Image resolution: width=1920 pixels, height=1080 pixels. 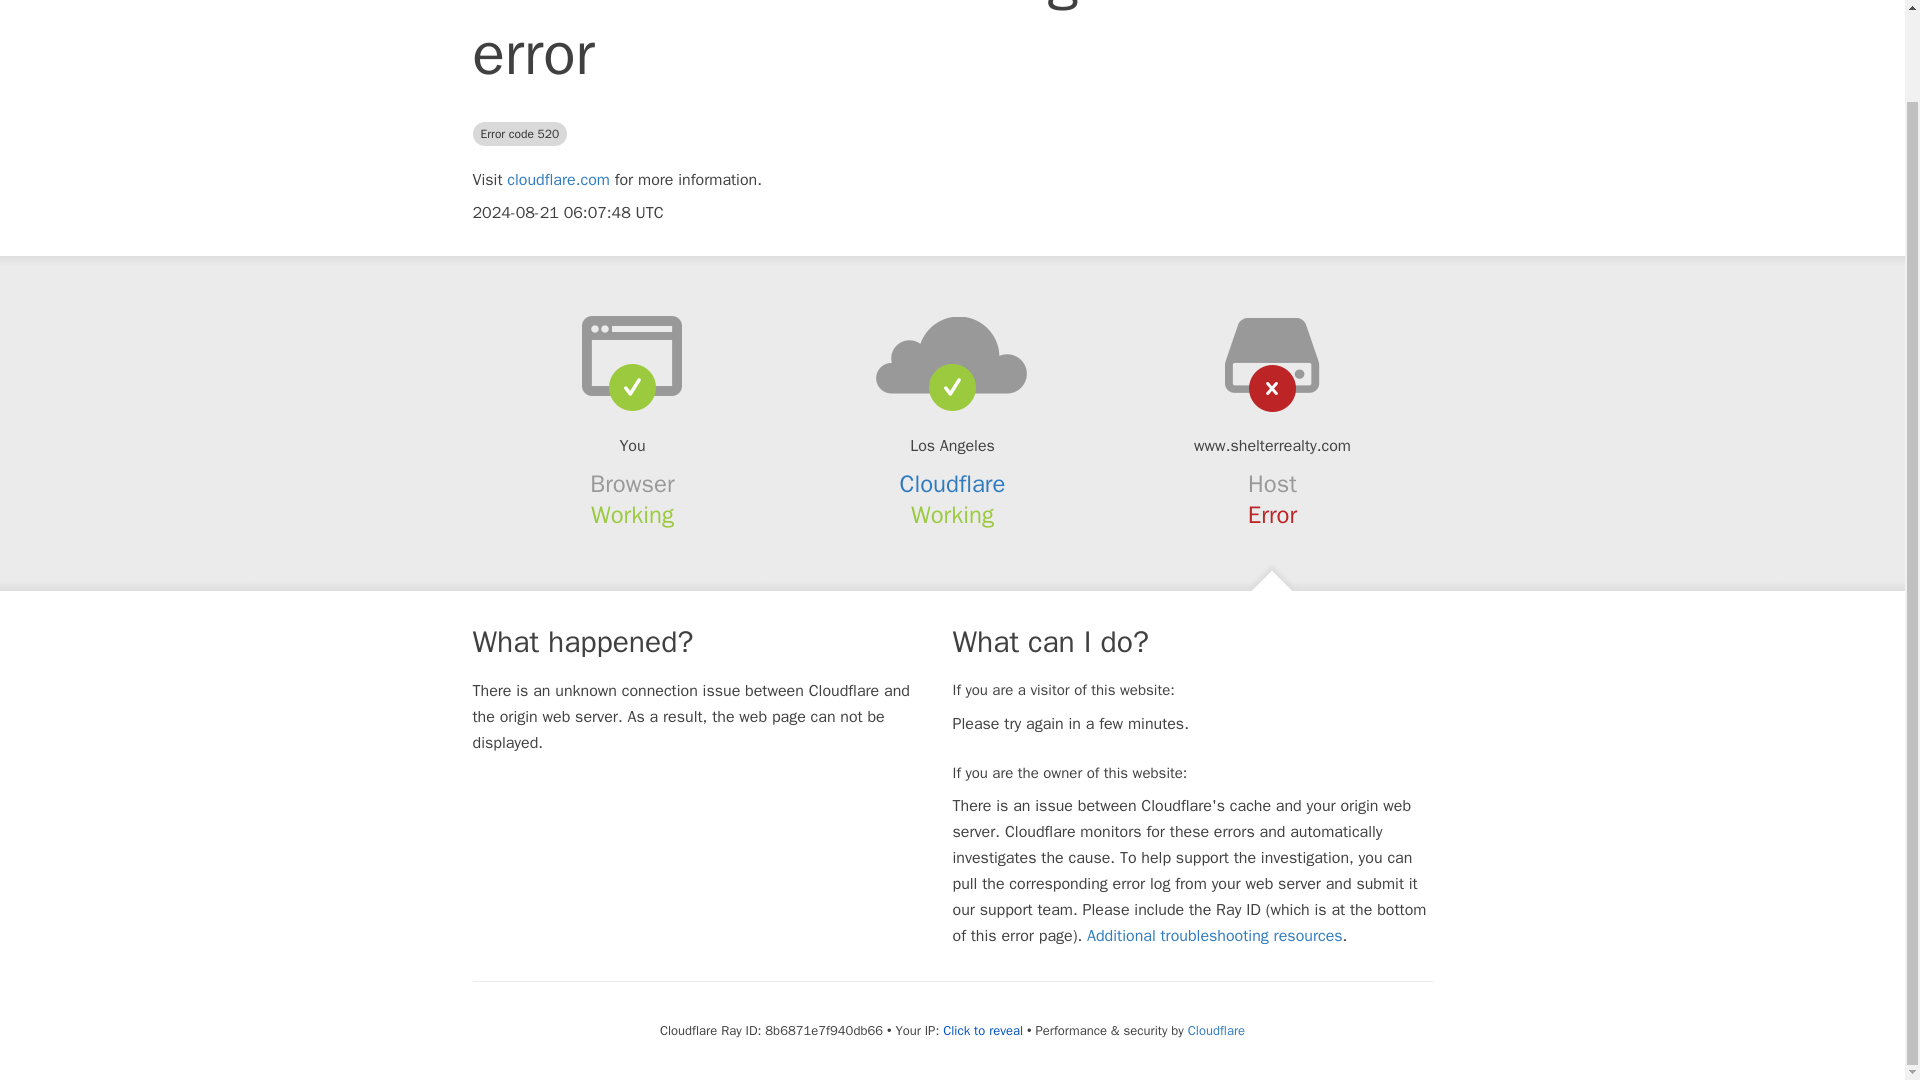 What do you see at coordinates (953, 483) in the screenshot?
I see `Cloudflare` at bounding box center [953, 483].